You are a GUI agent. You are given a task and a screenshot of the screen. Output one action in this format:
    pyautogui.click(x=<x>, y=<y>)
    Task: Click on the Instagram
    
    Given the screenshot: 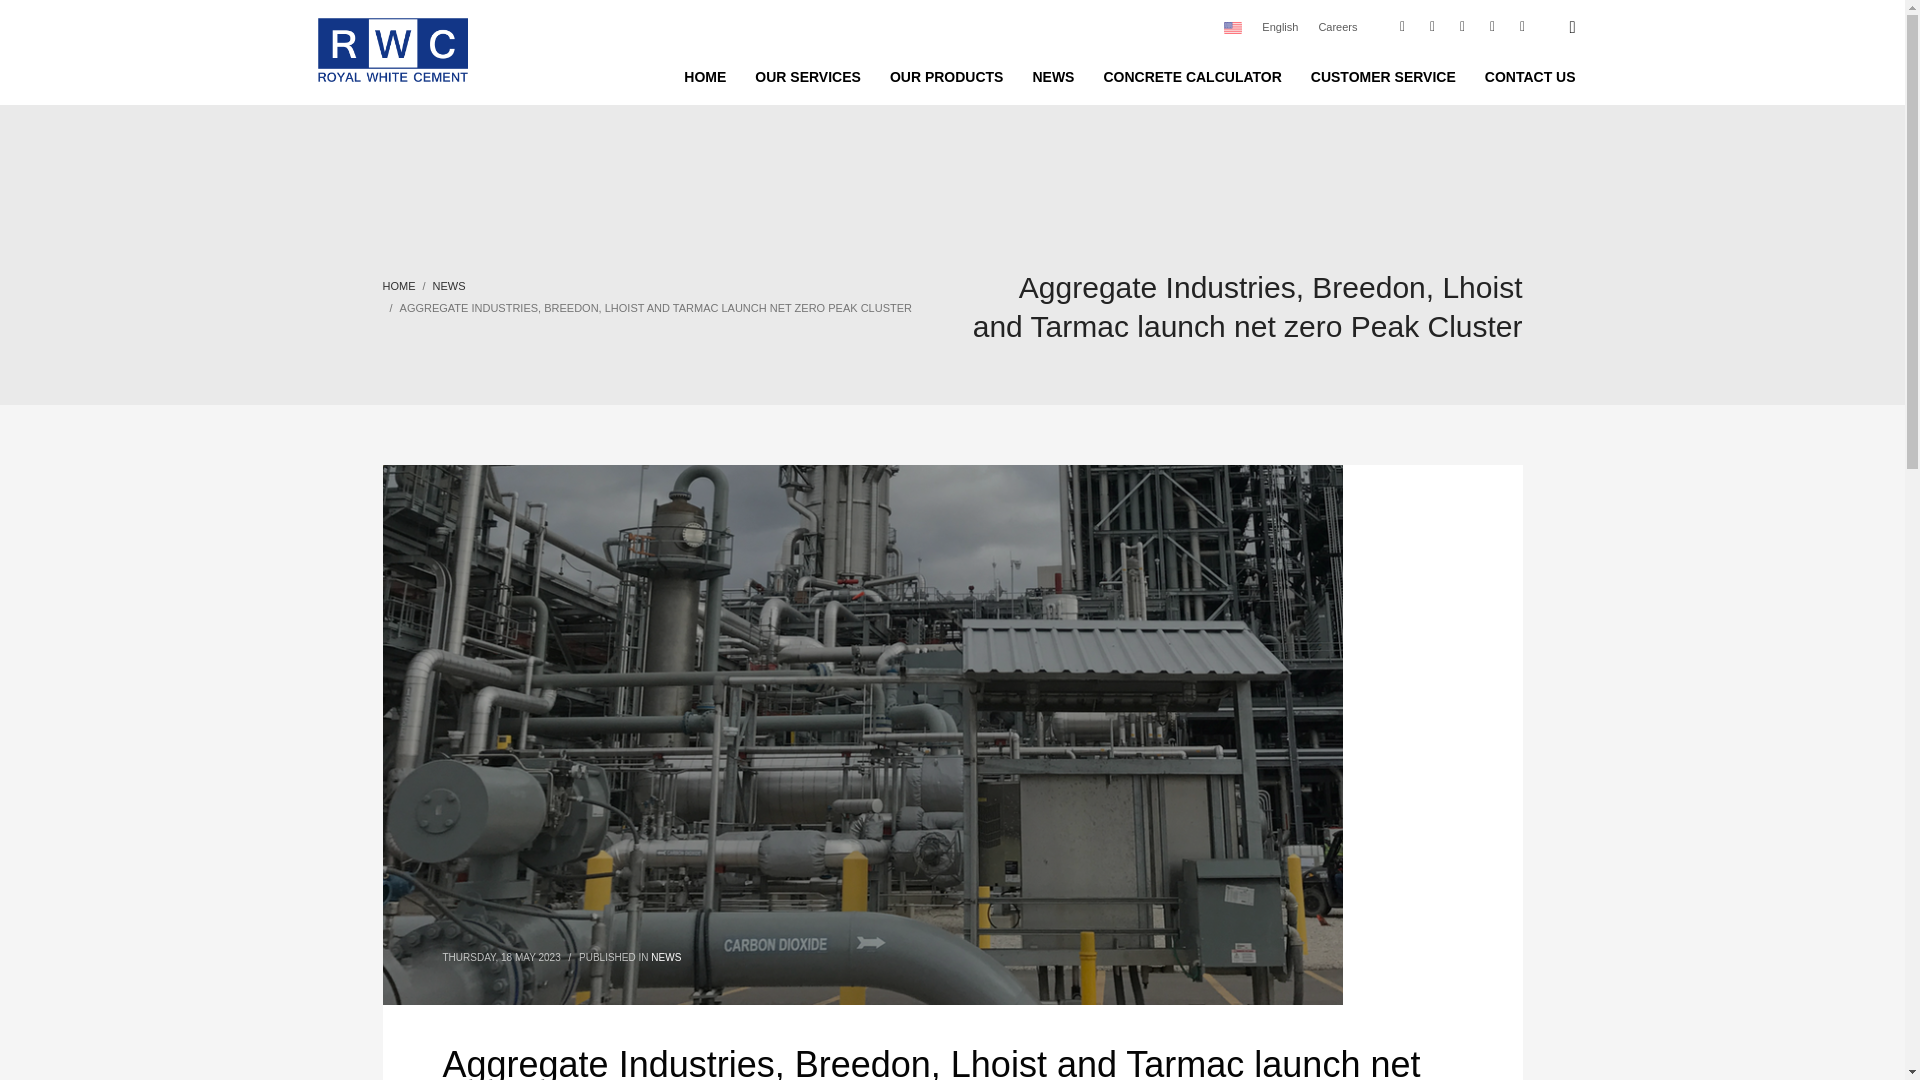 What is the action you would take?
    pyautogui.click(x=1492, y=26)
    